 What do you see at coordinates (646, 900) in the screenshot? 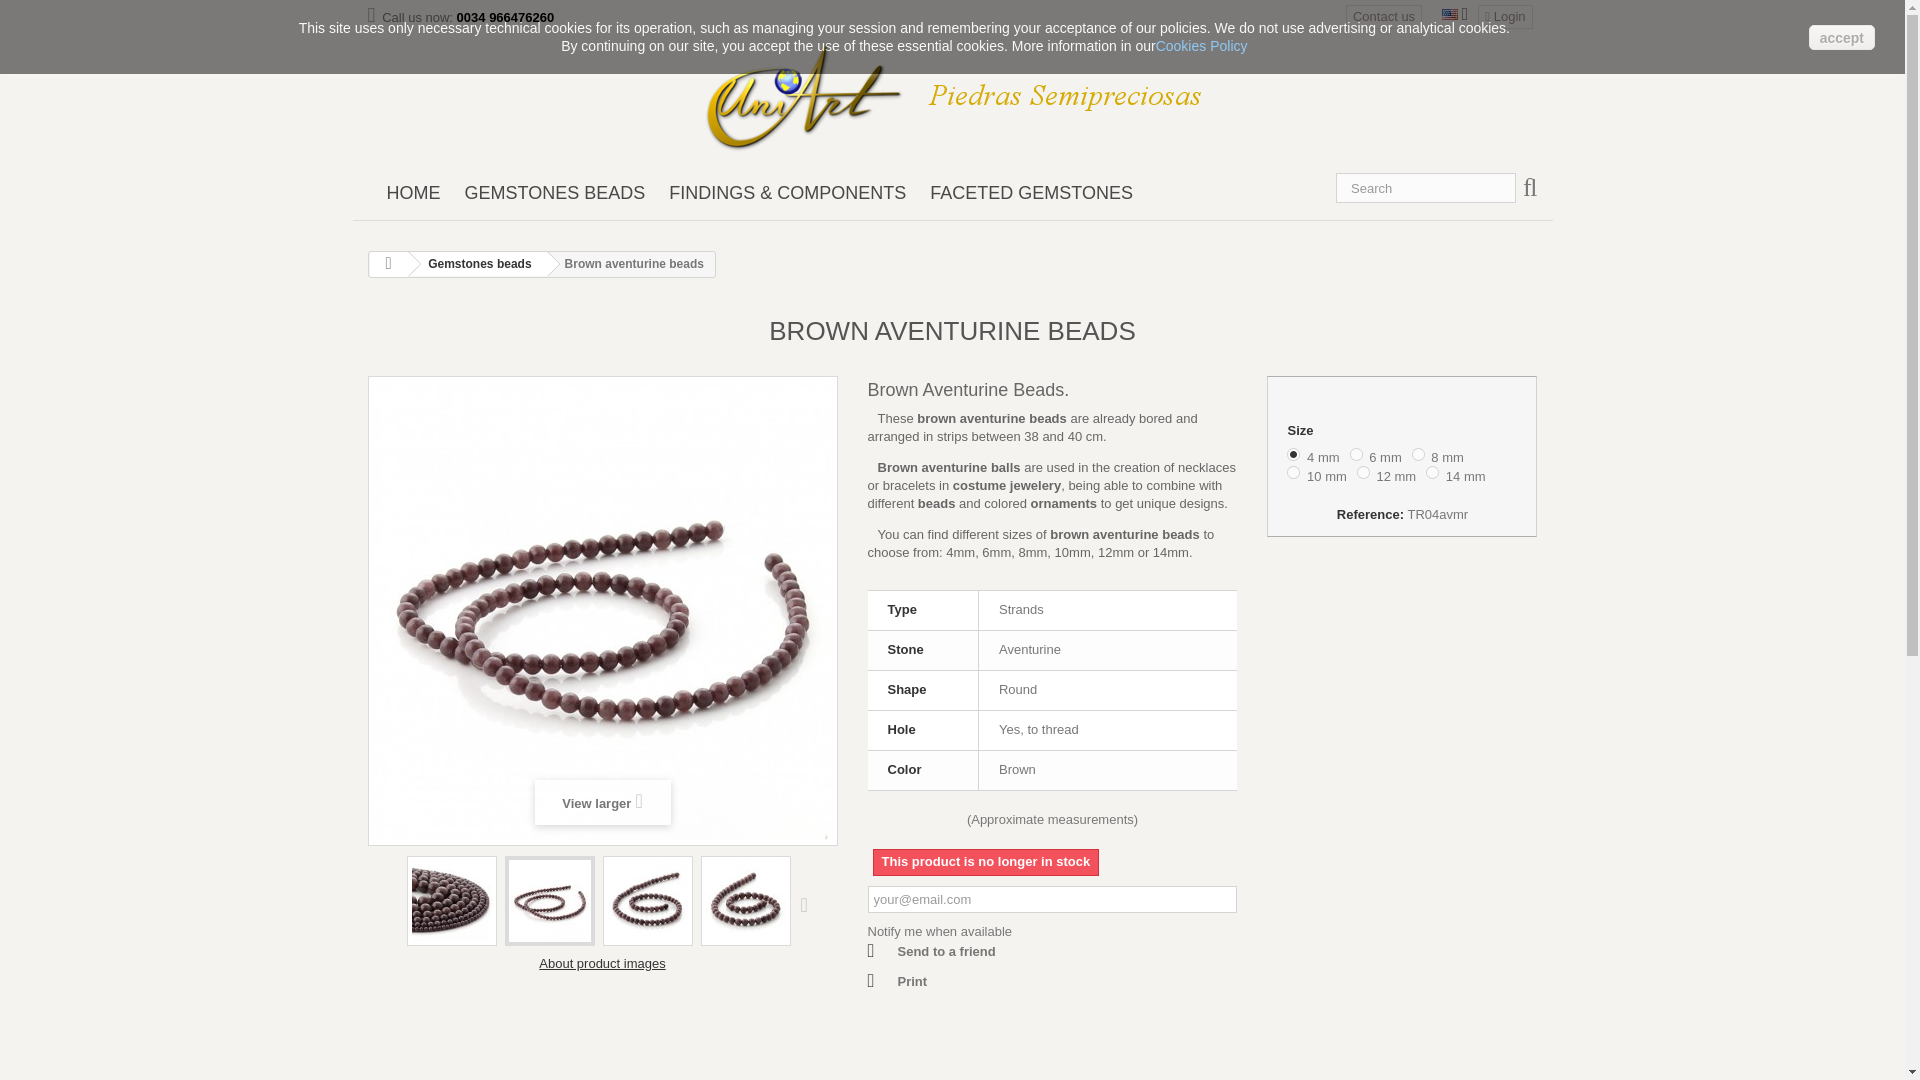
I see `Brown aventurine beads - 6 mm` at bounding box center [646, 900].